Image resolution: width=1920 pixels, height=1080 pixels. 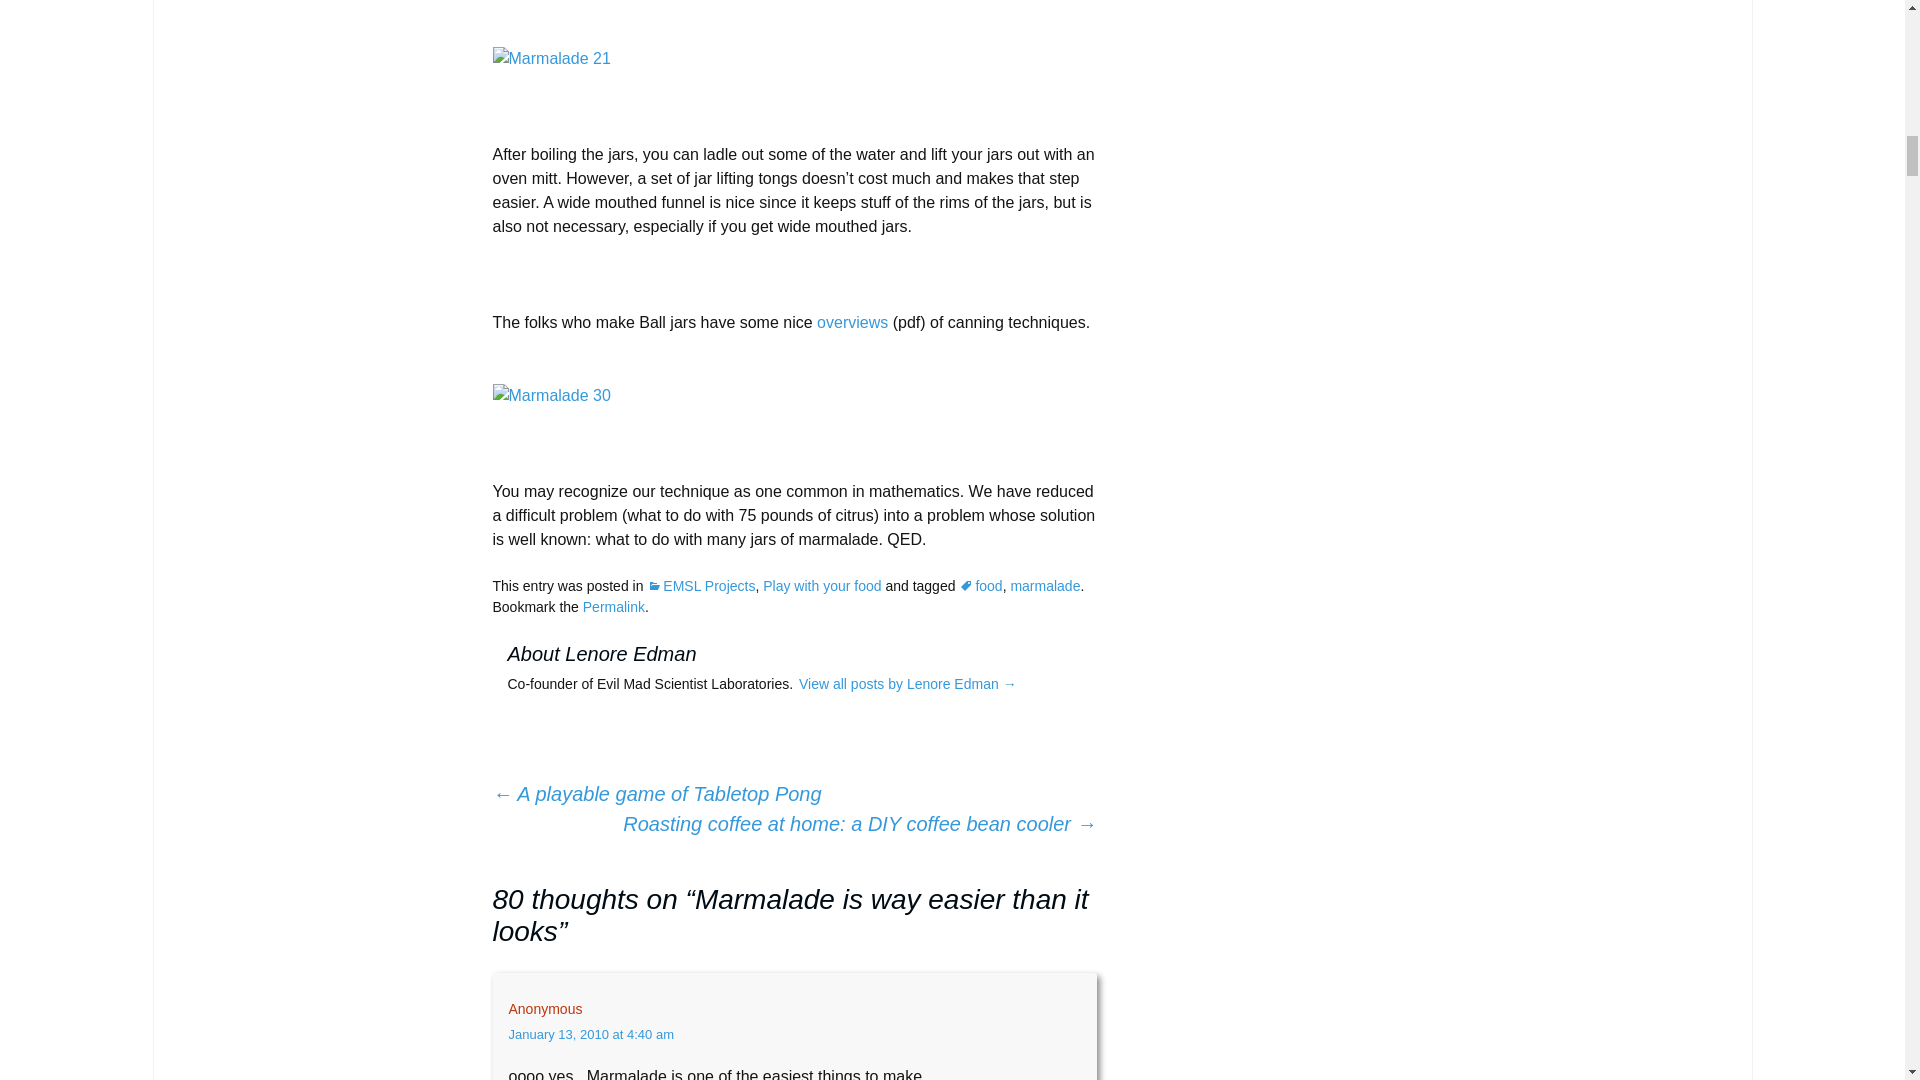 I want to click on January 13, 2010 at 4:40 am, so click(x=590, y=1034).